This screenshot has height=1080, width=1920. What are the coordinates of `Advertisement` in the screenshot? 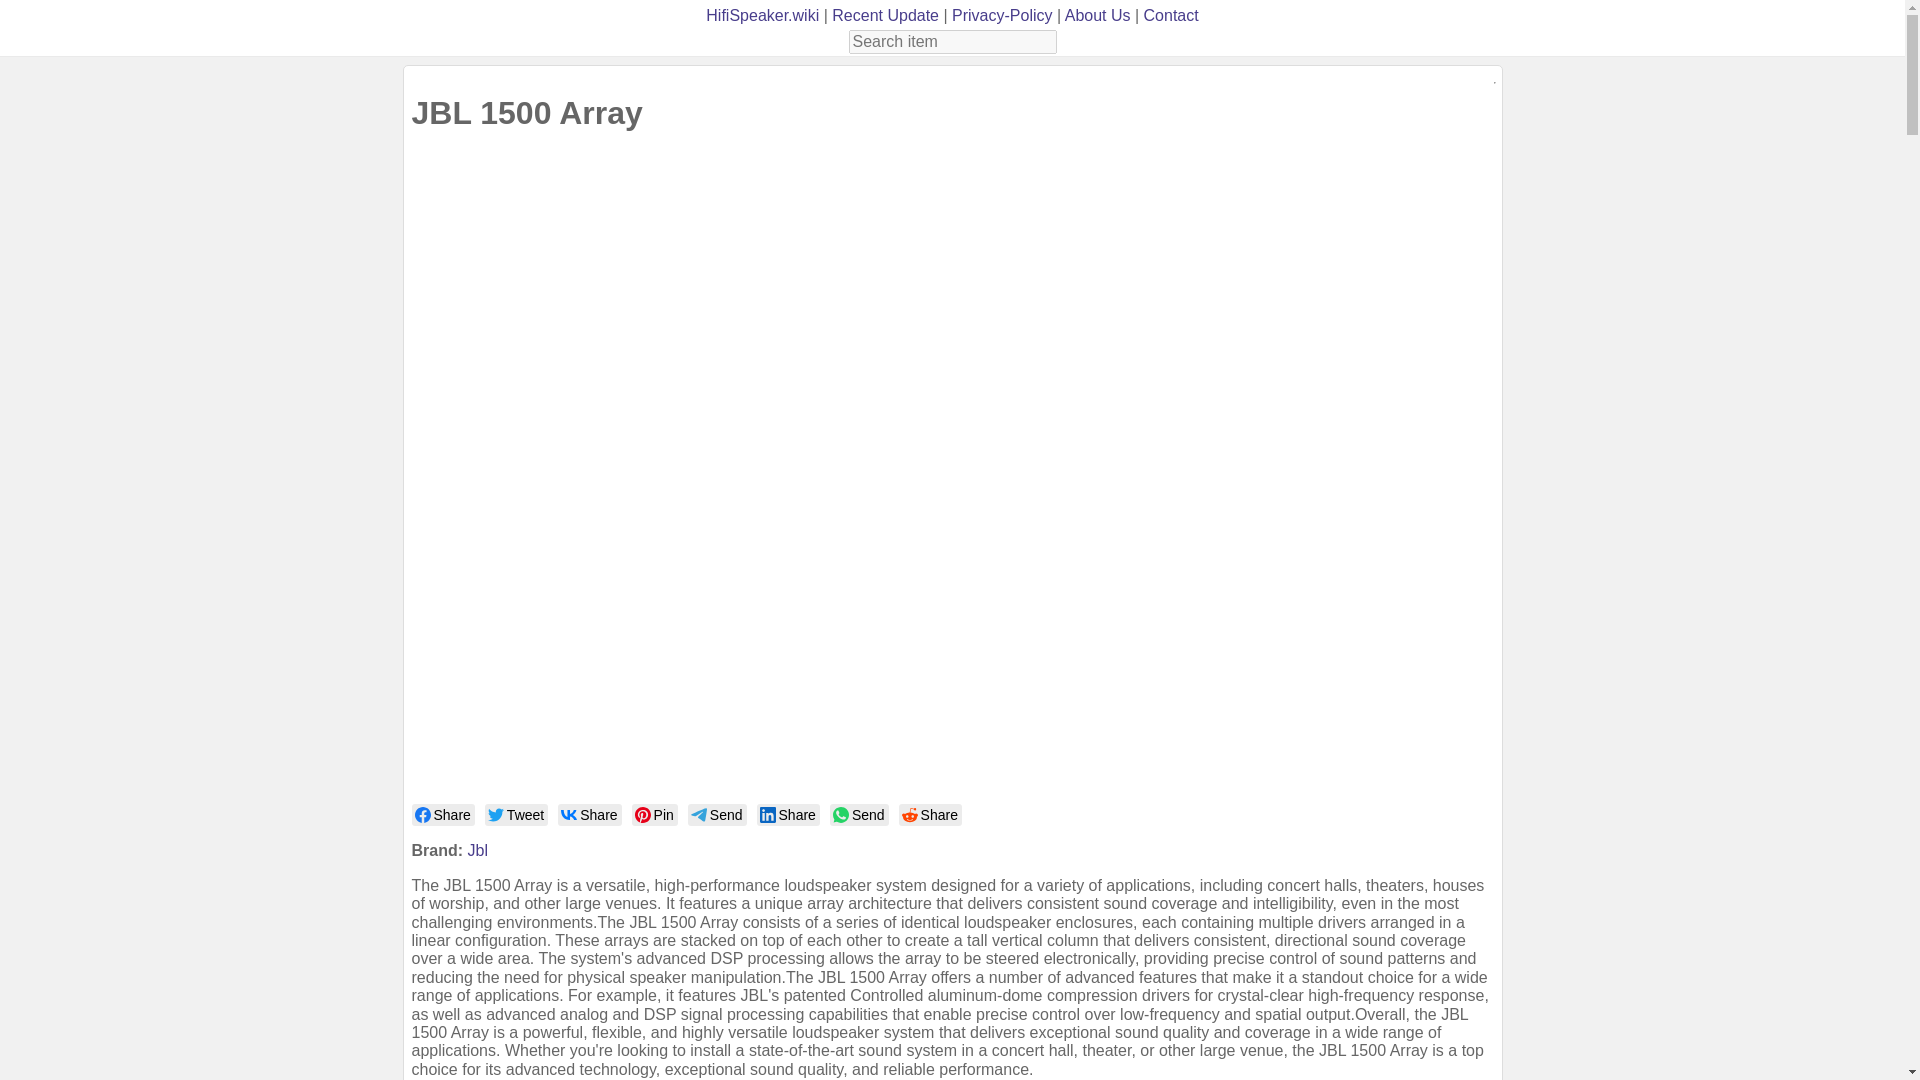 It's located at (528, 472).